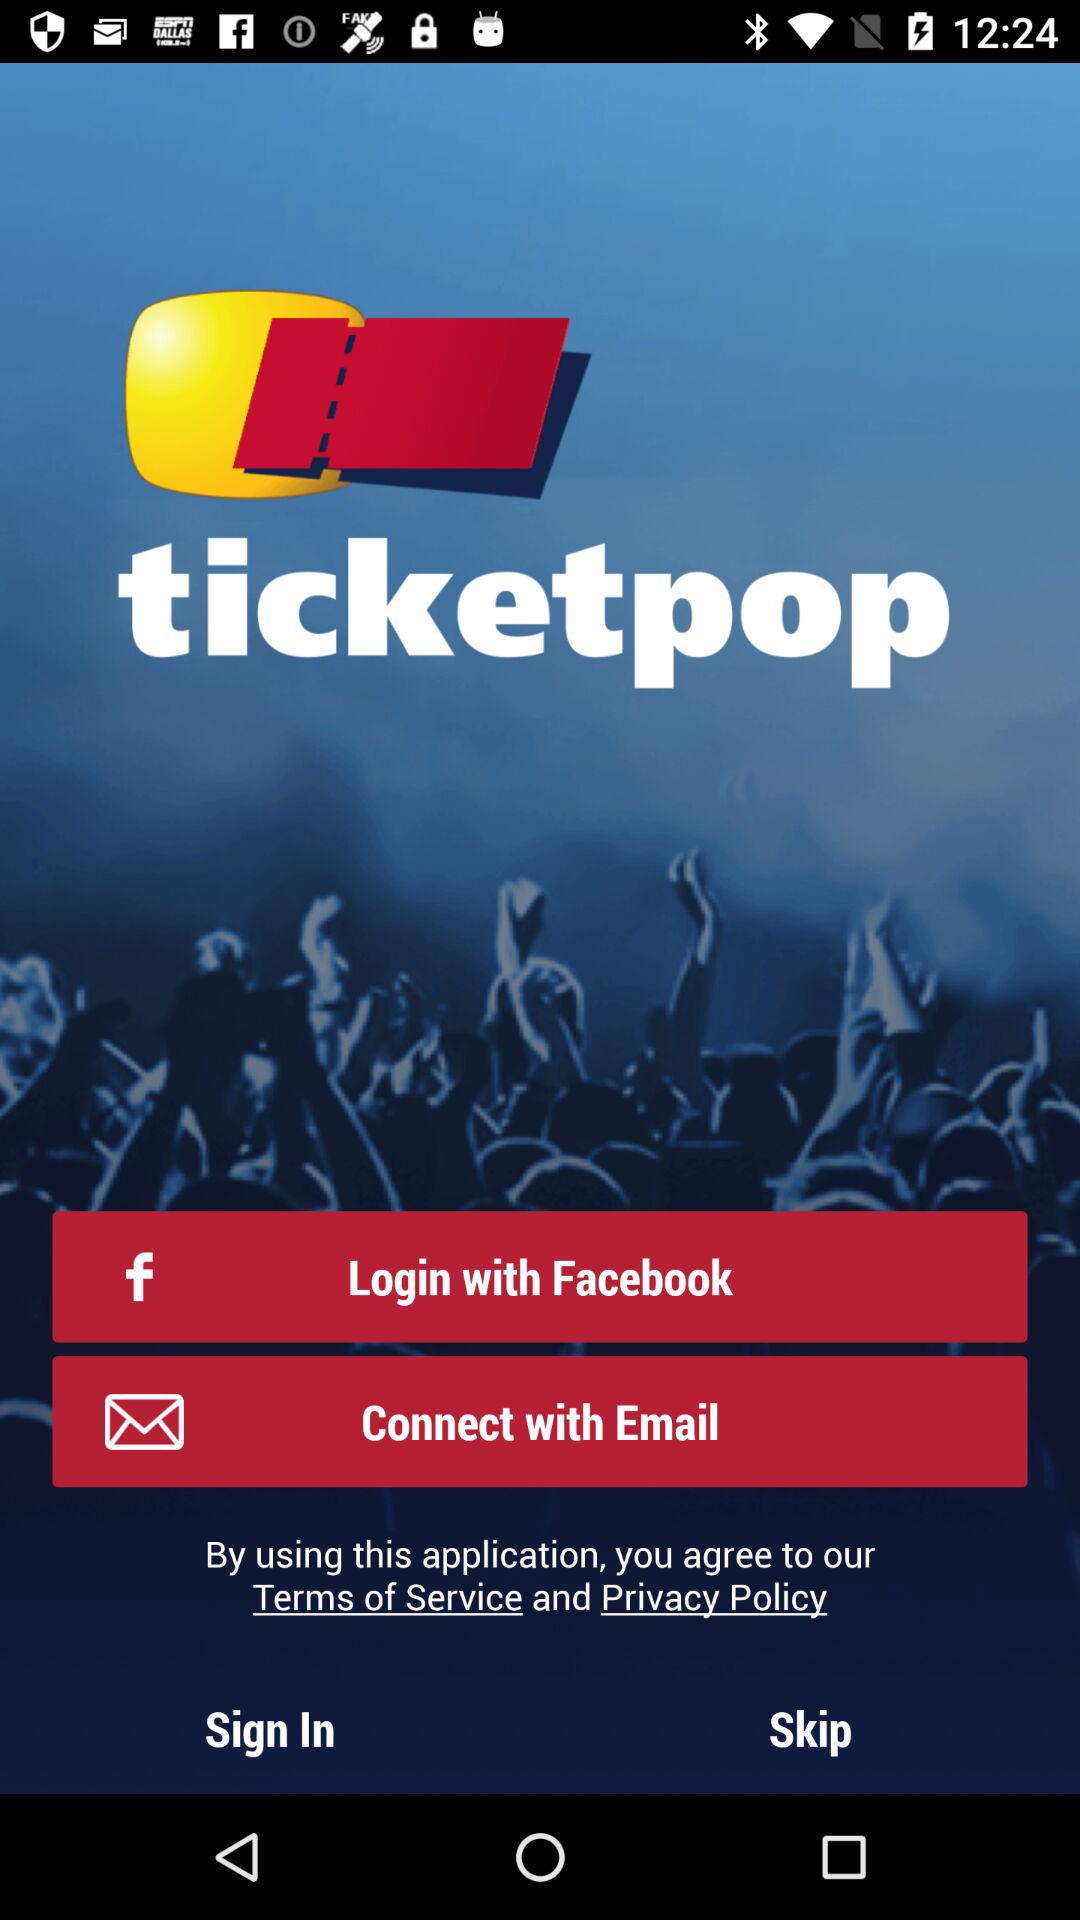 Image resolution: width=1080 pixels, height=1920 pixels. I want to click on open the icon next to skip icon, so click(270, 1728).